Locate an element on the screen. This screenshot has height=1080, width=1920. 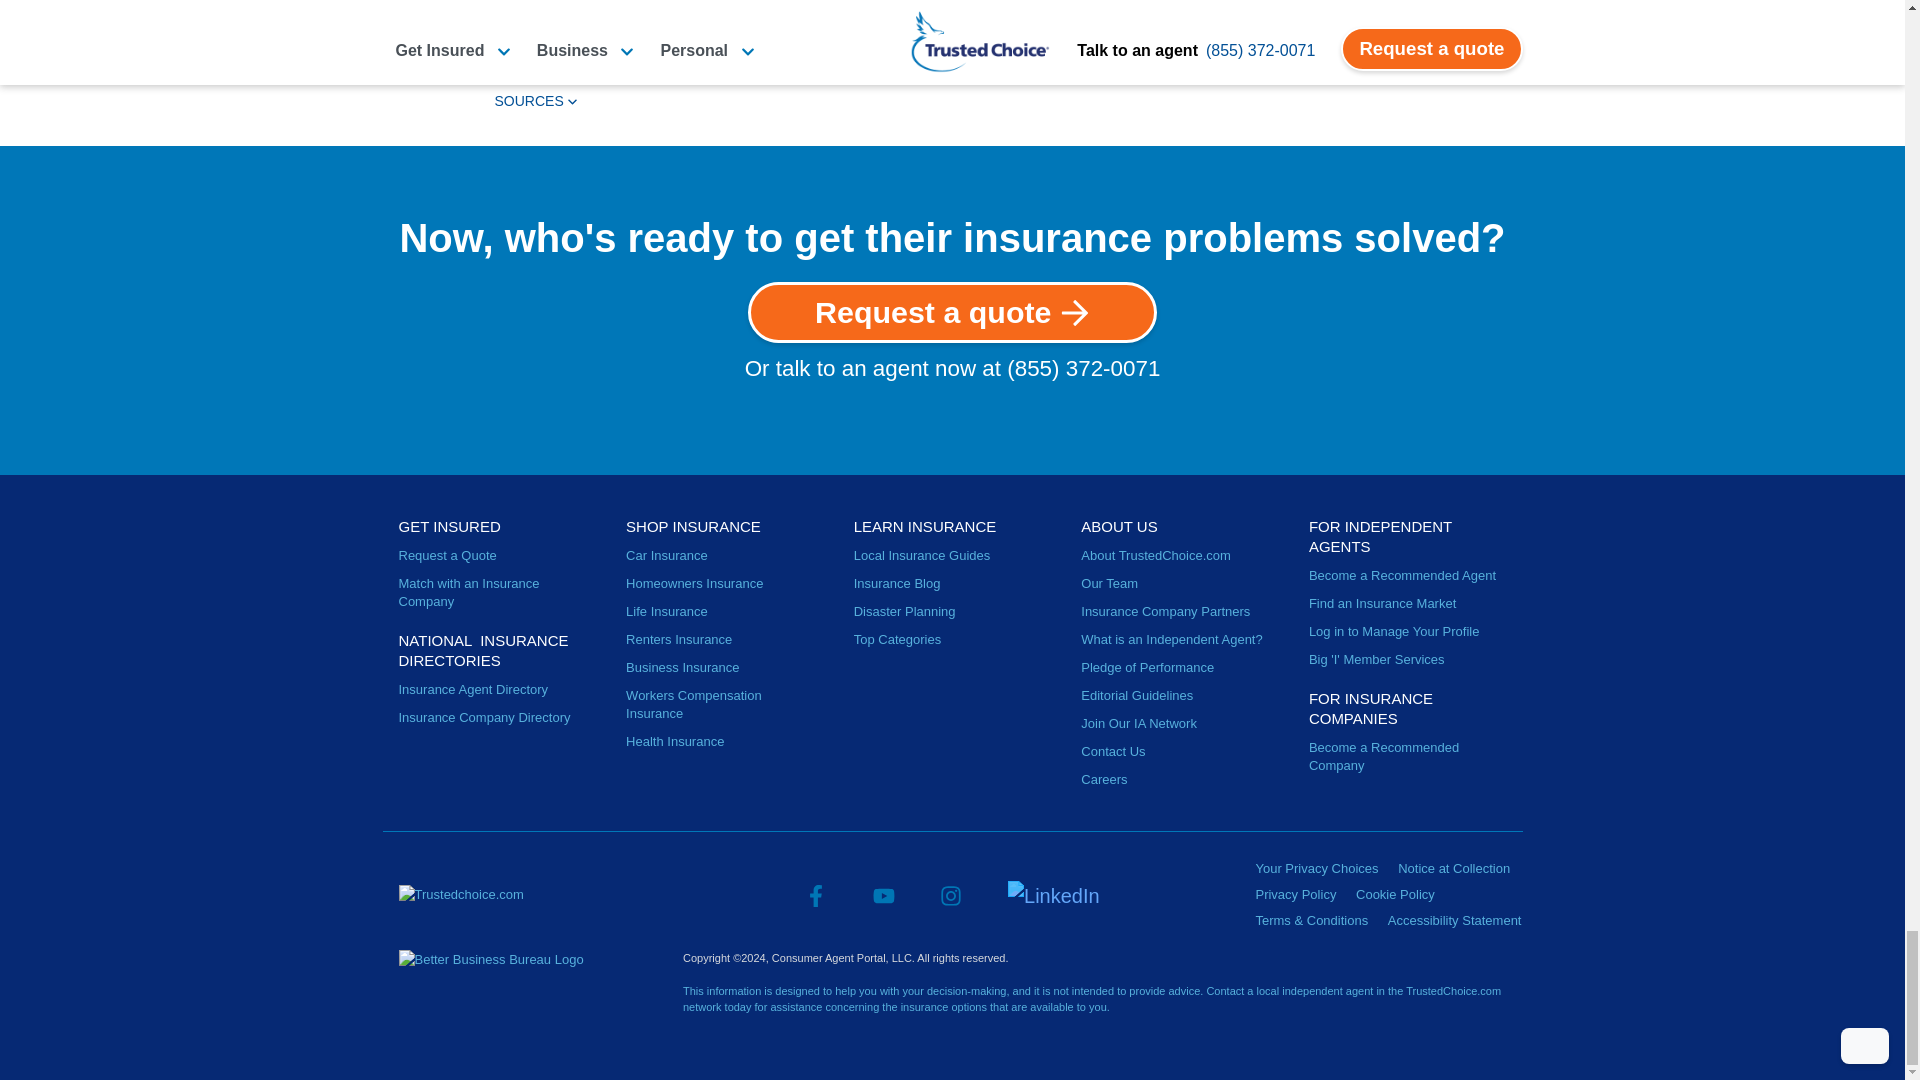
Instagram is located at coordinates (950, 894).